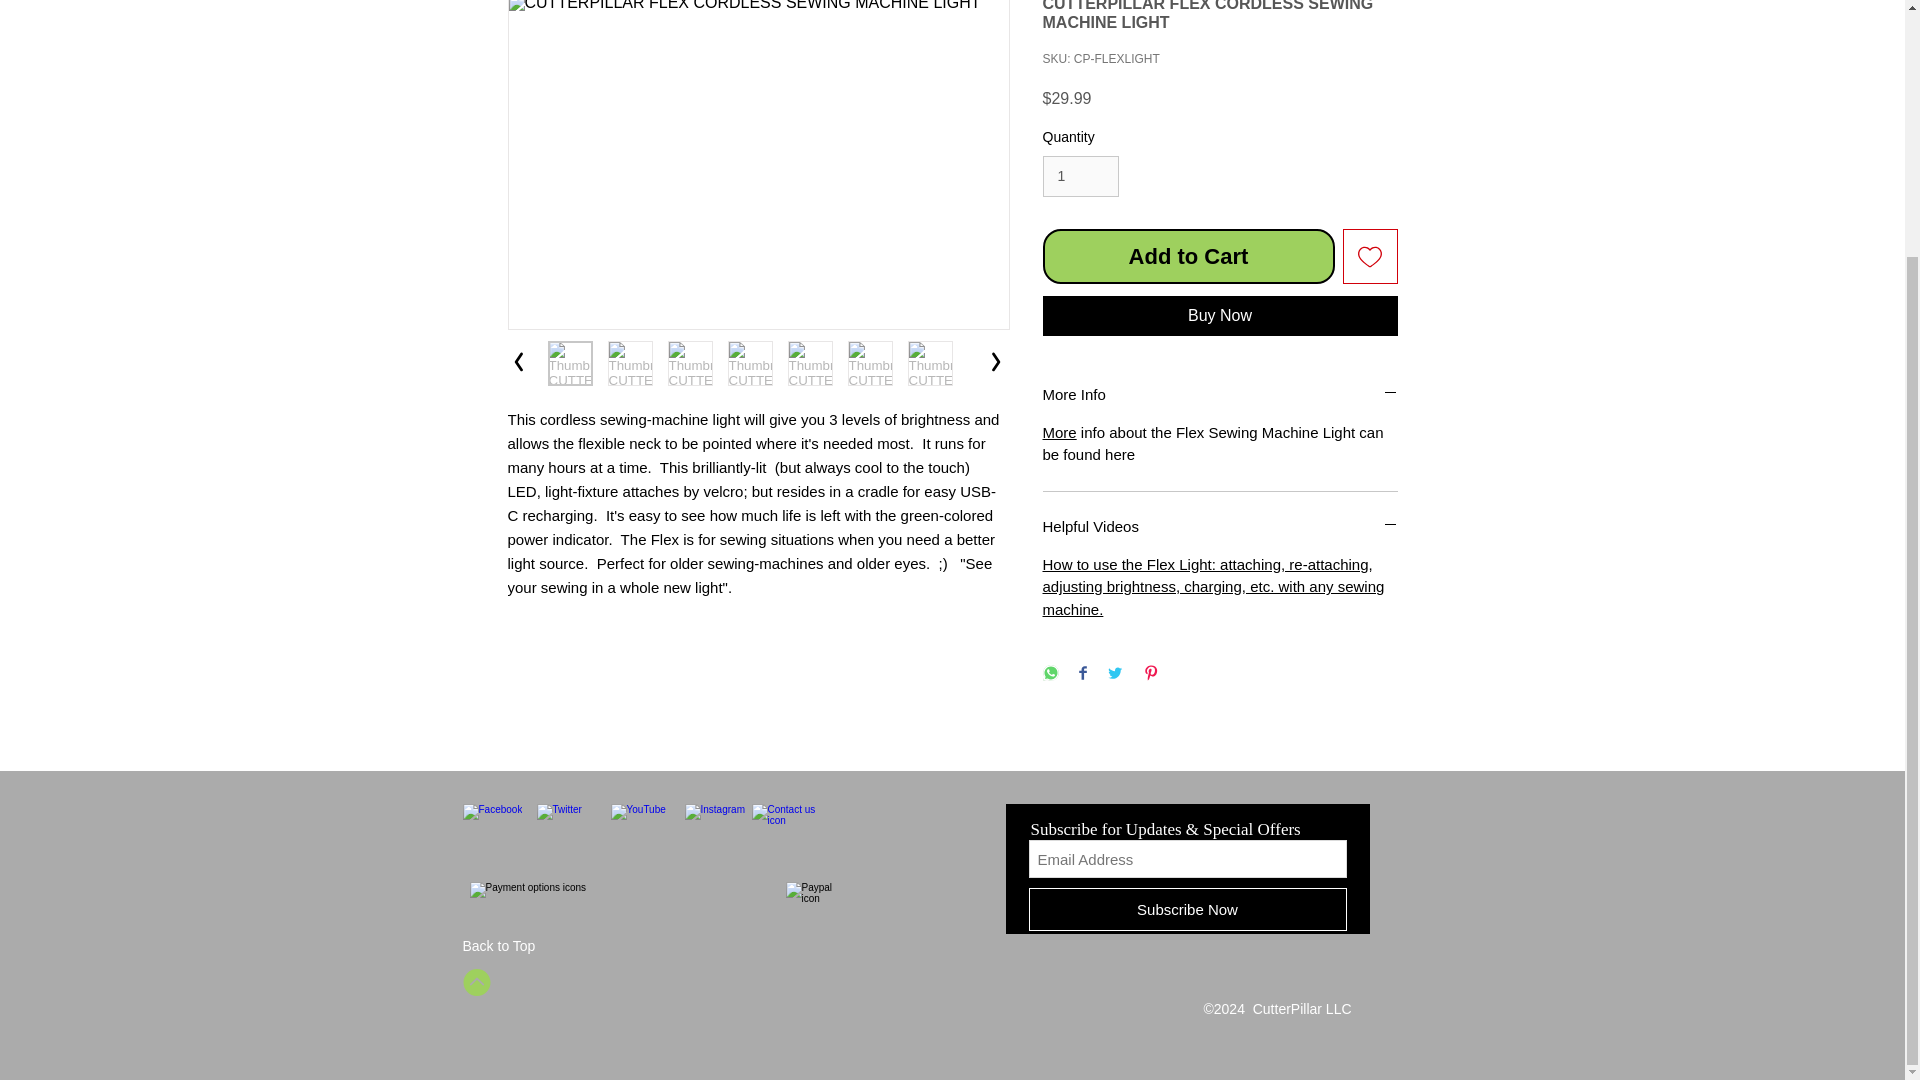 The height and width of the screenshot is (1080, 1920). What do you see at coordinates (624, 906) in the screenshot?
I see `credit cards.jpg` at bounding box center [624, 906].